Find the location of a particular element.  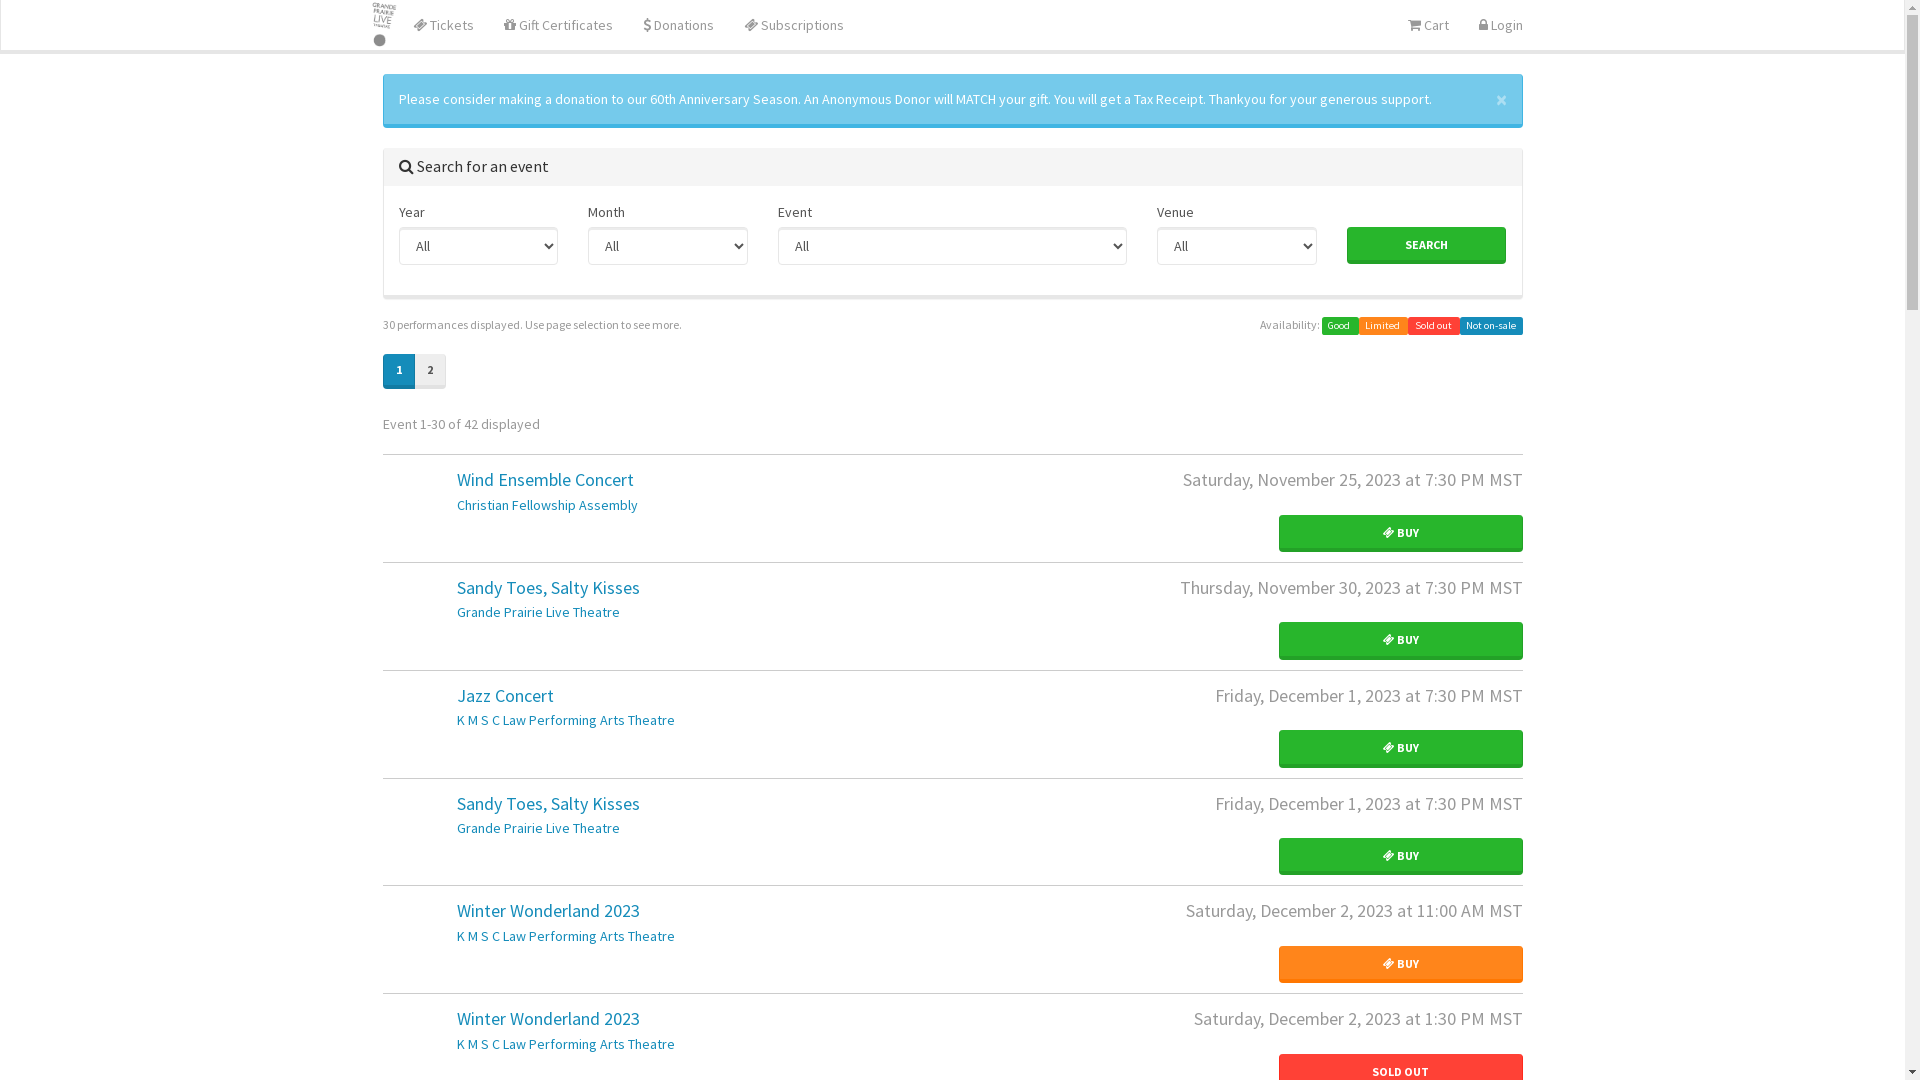

K M S C Law Performing Arts Theatre is located at coordinates (565, 1044).